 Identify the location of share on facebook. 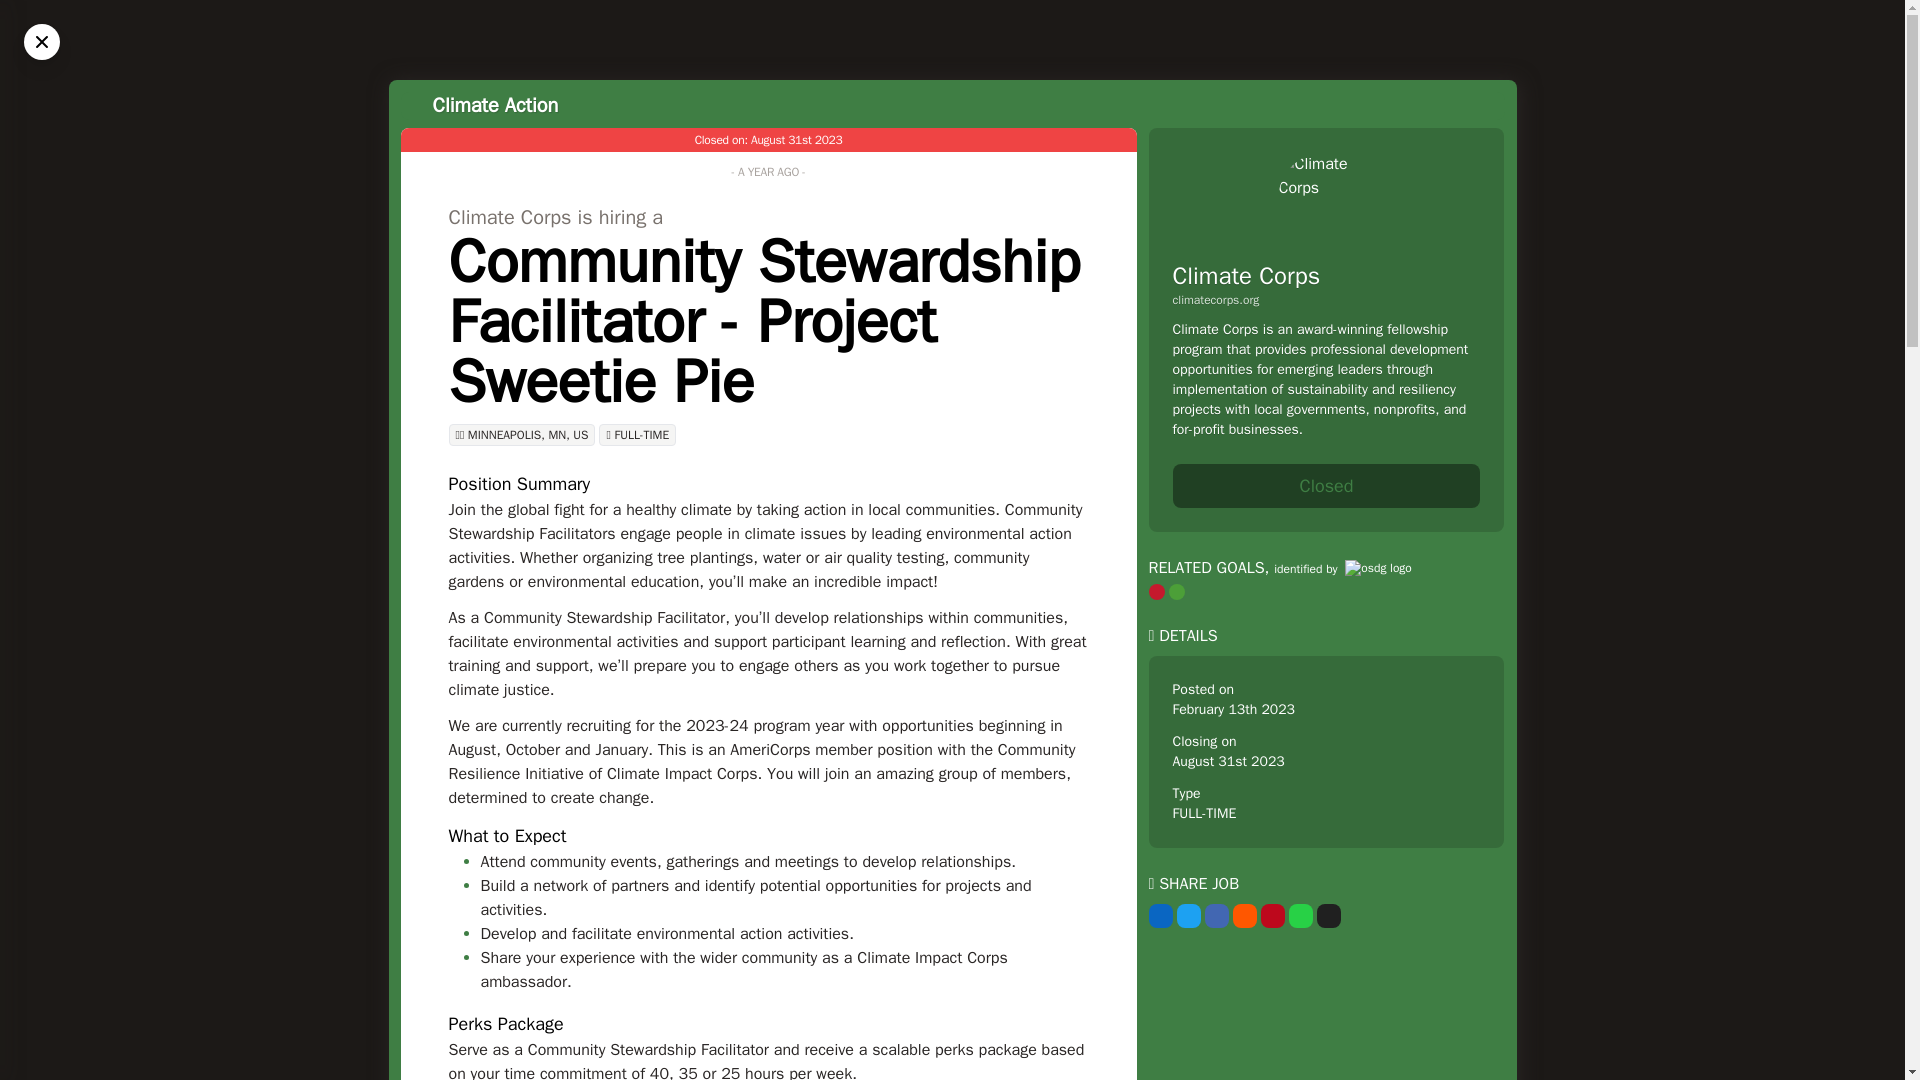
(1216, 915).